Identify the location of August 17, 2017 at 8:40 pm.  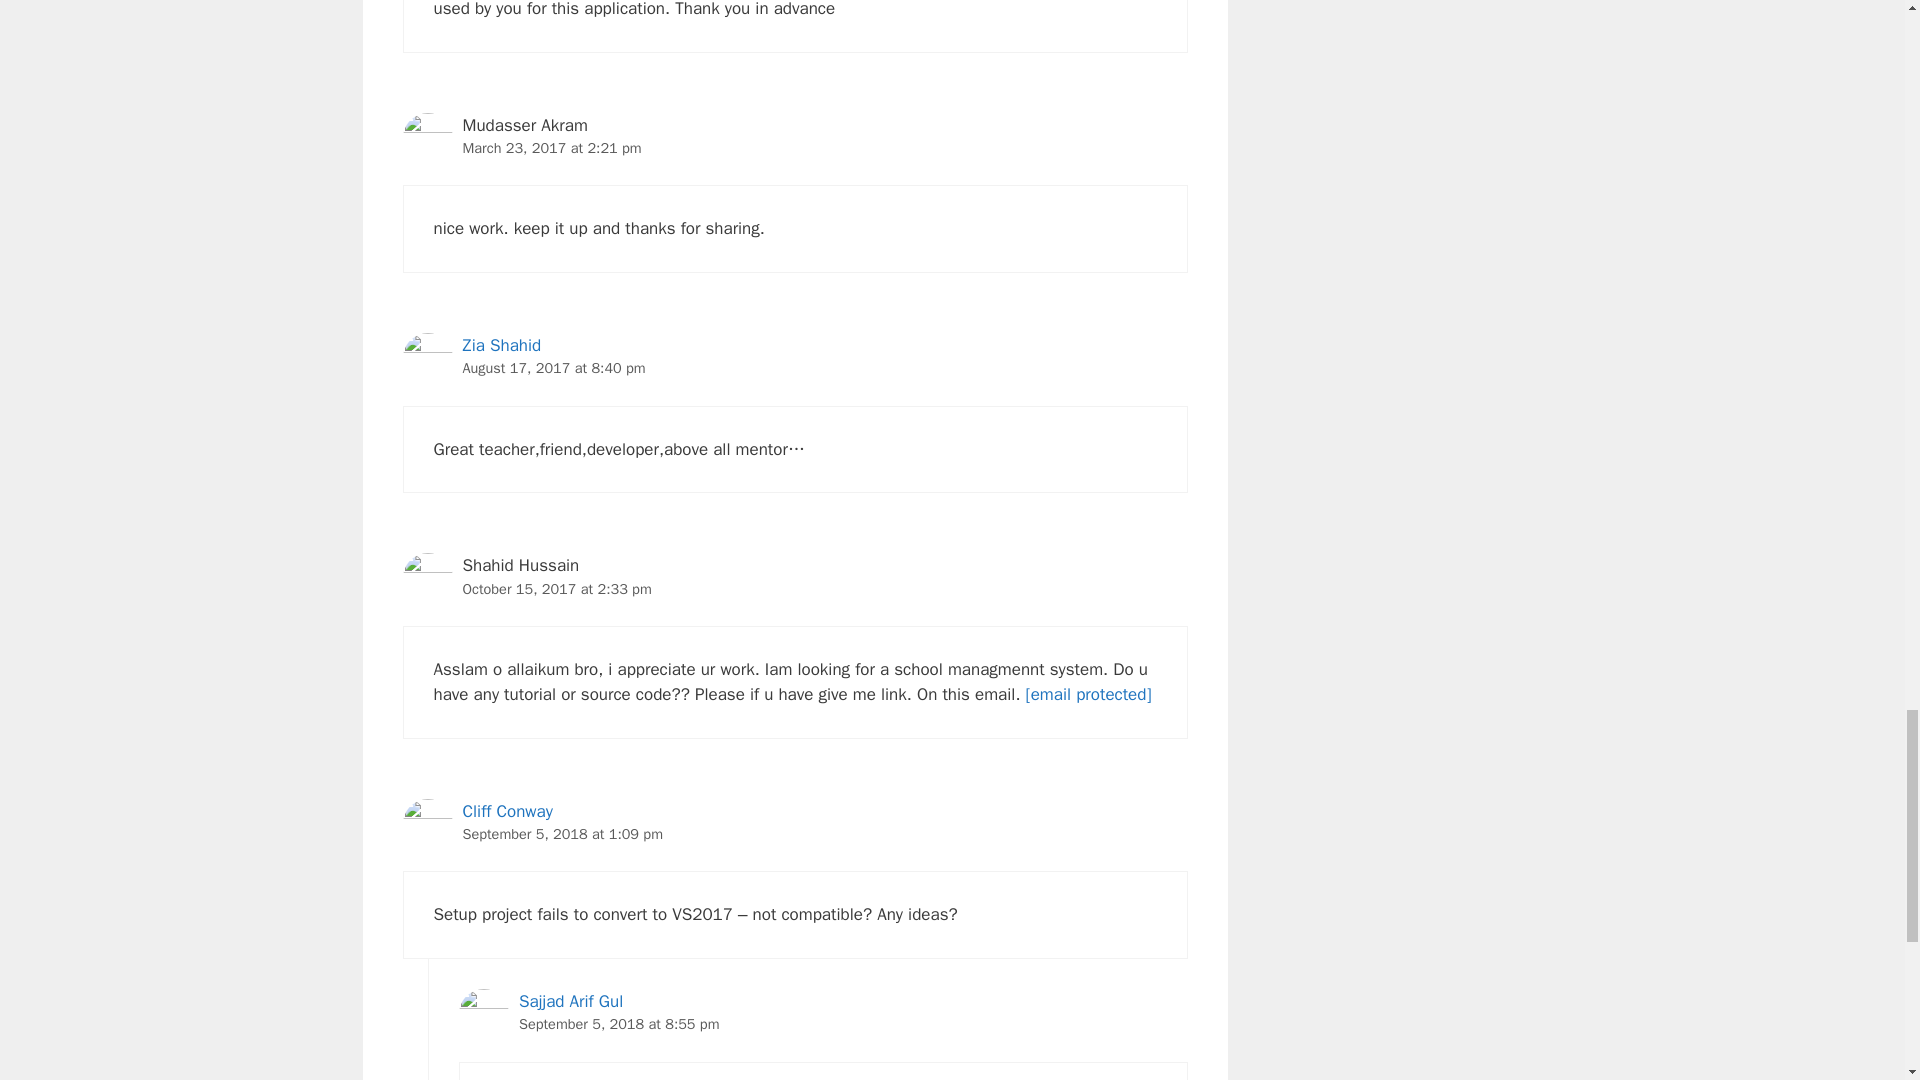
(554, 367).